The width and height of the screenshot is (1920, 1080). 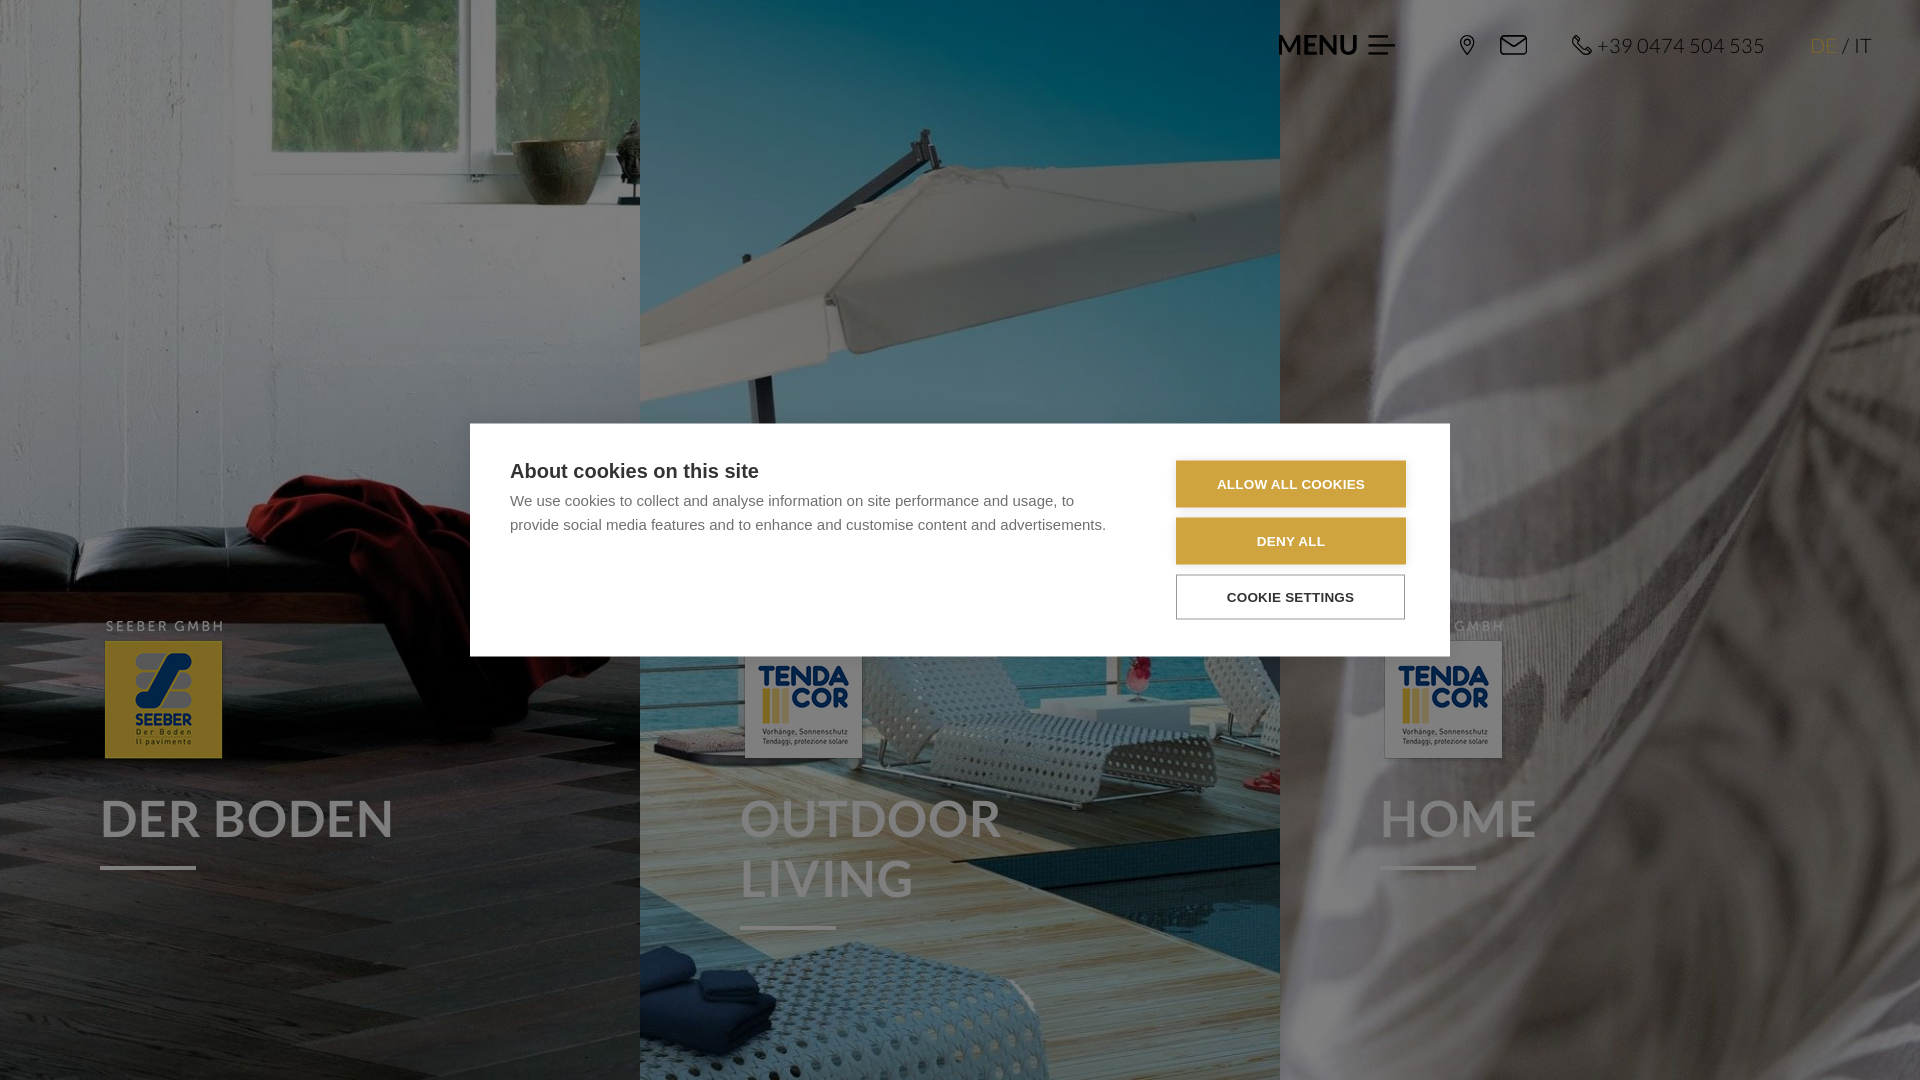 What do you see at coordinates (1291, 542) in the screenshot?
I see `DENY ALL` at bounding box center [1291, 542].